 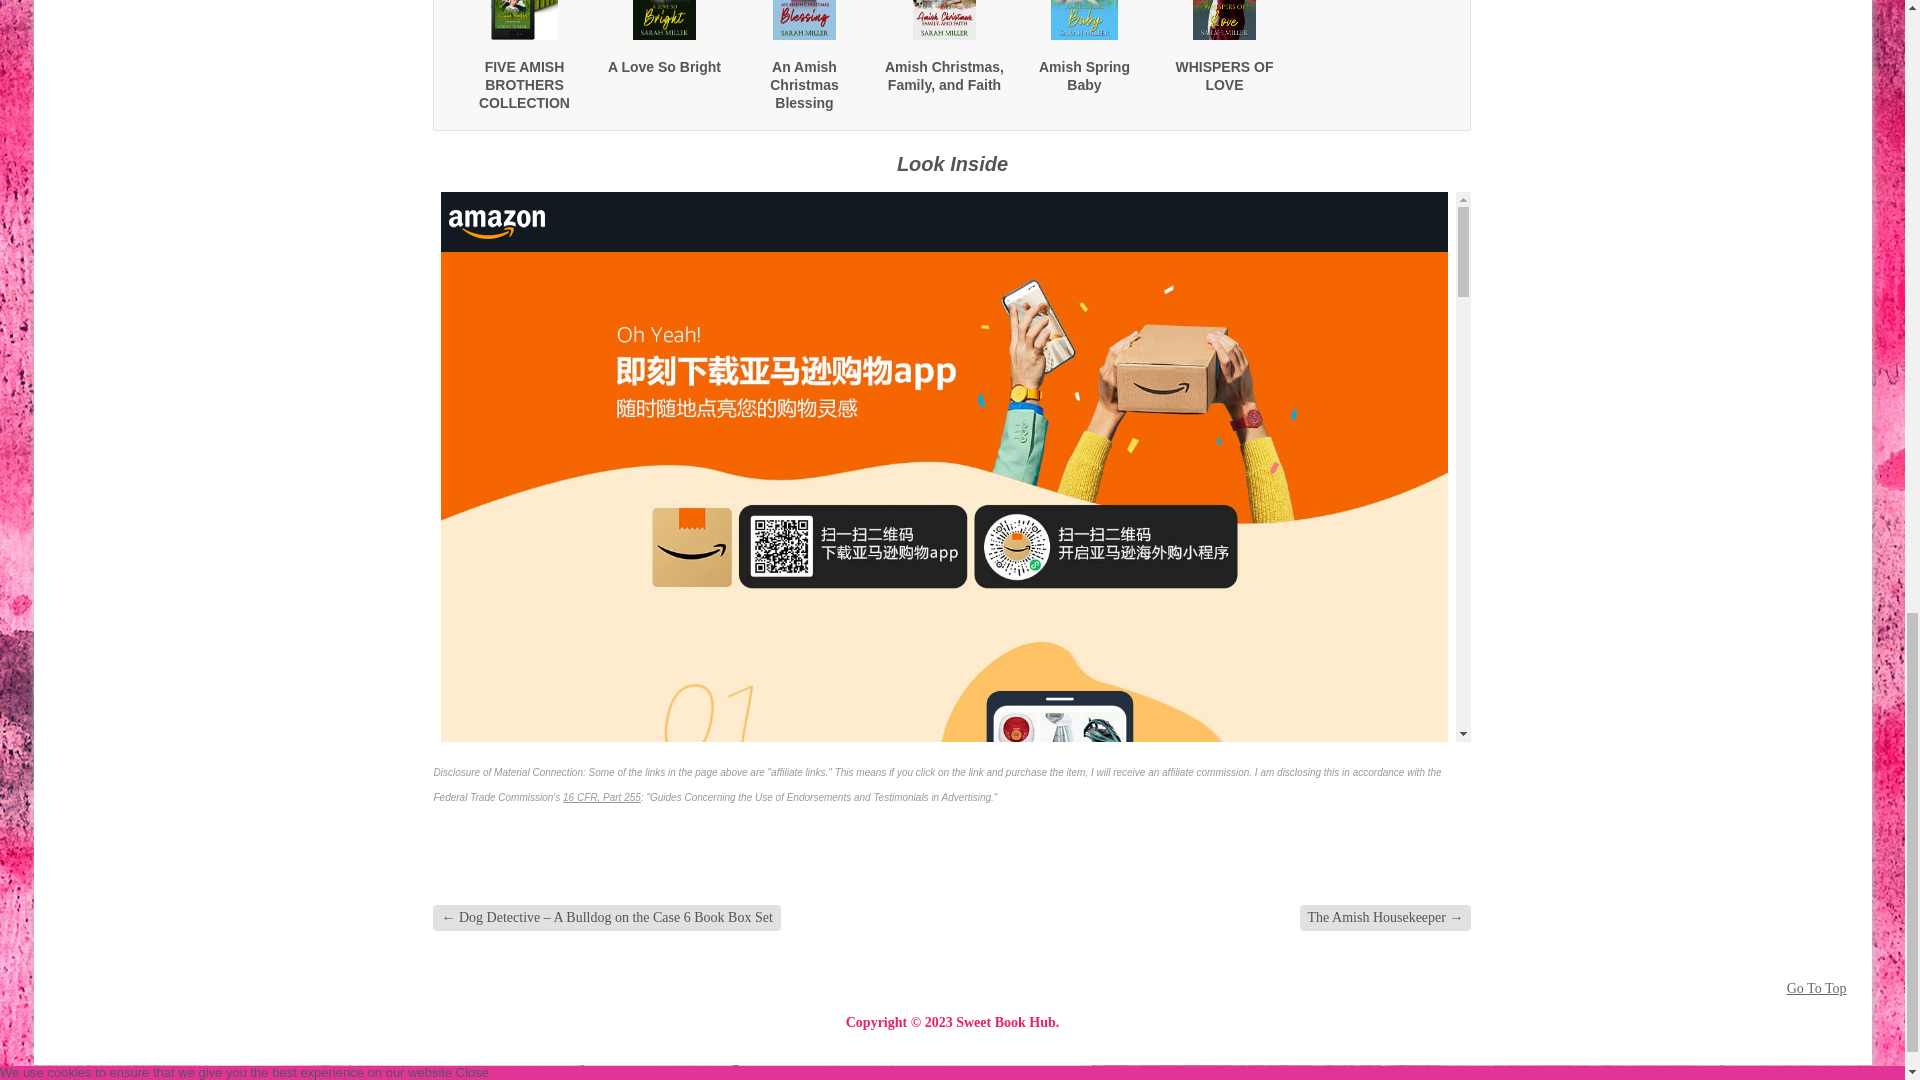 What do you see at coordinates (803, 85) in the screenshot?
I see `An Amish Christmas Blessing` at bounding box center [803, 85].